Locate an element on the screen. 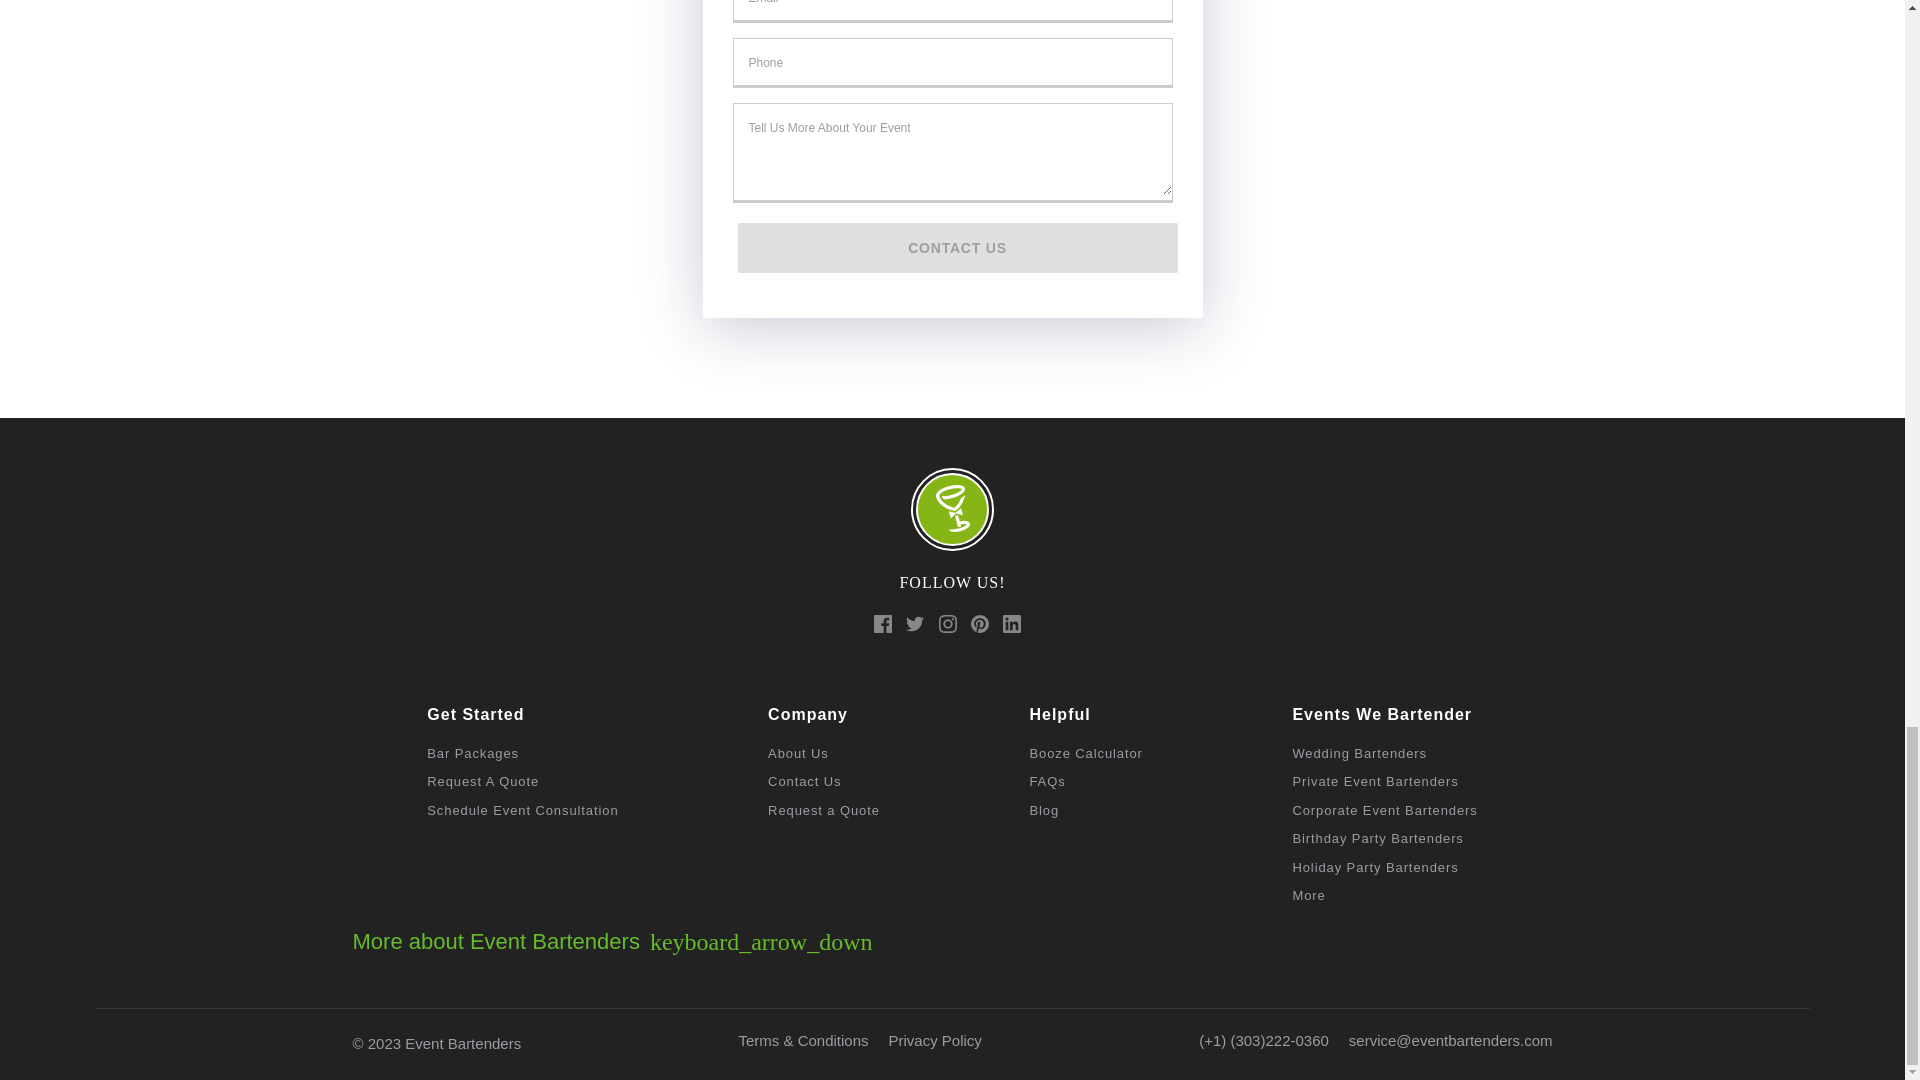 The image size is (1920, 1080). Instagram icon is located at coordinates (947, 623).